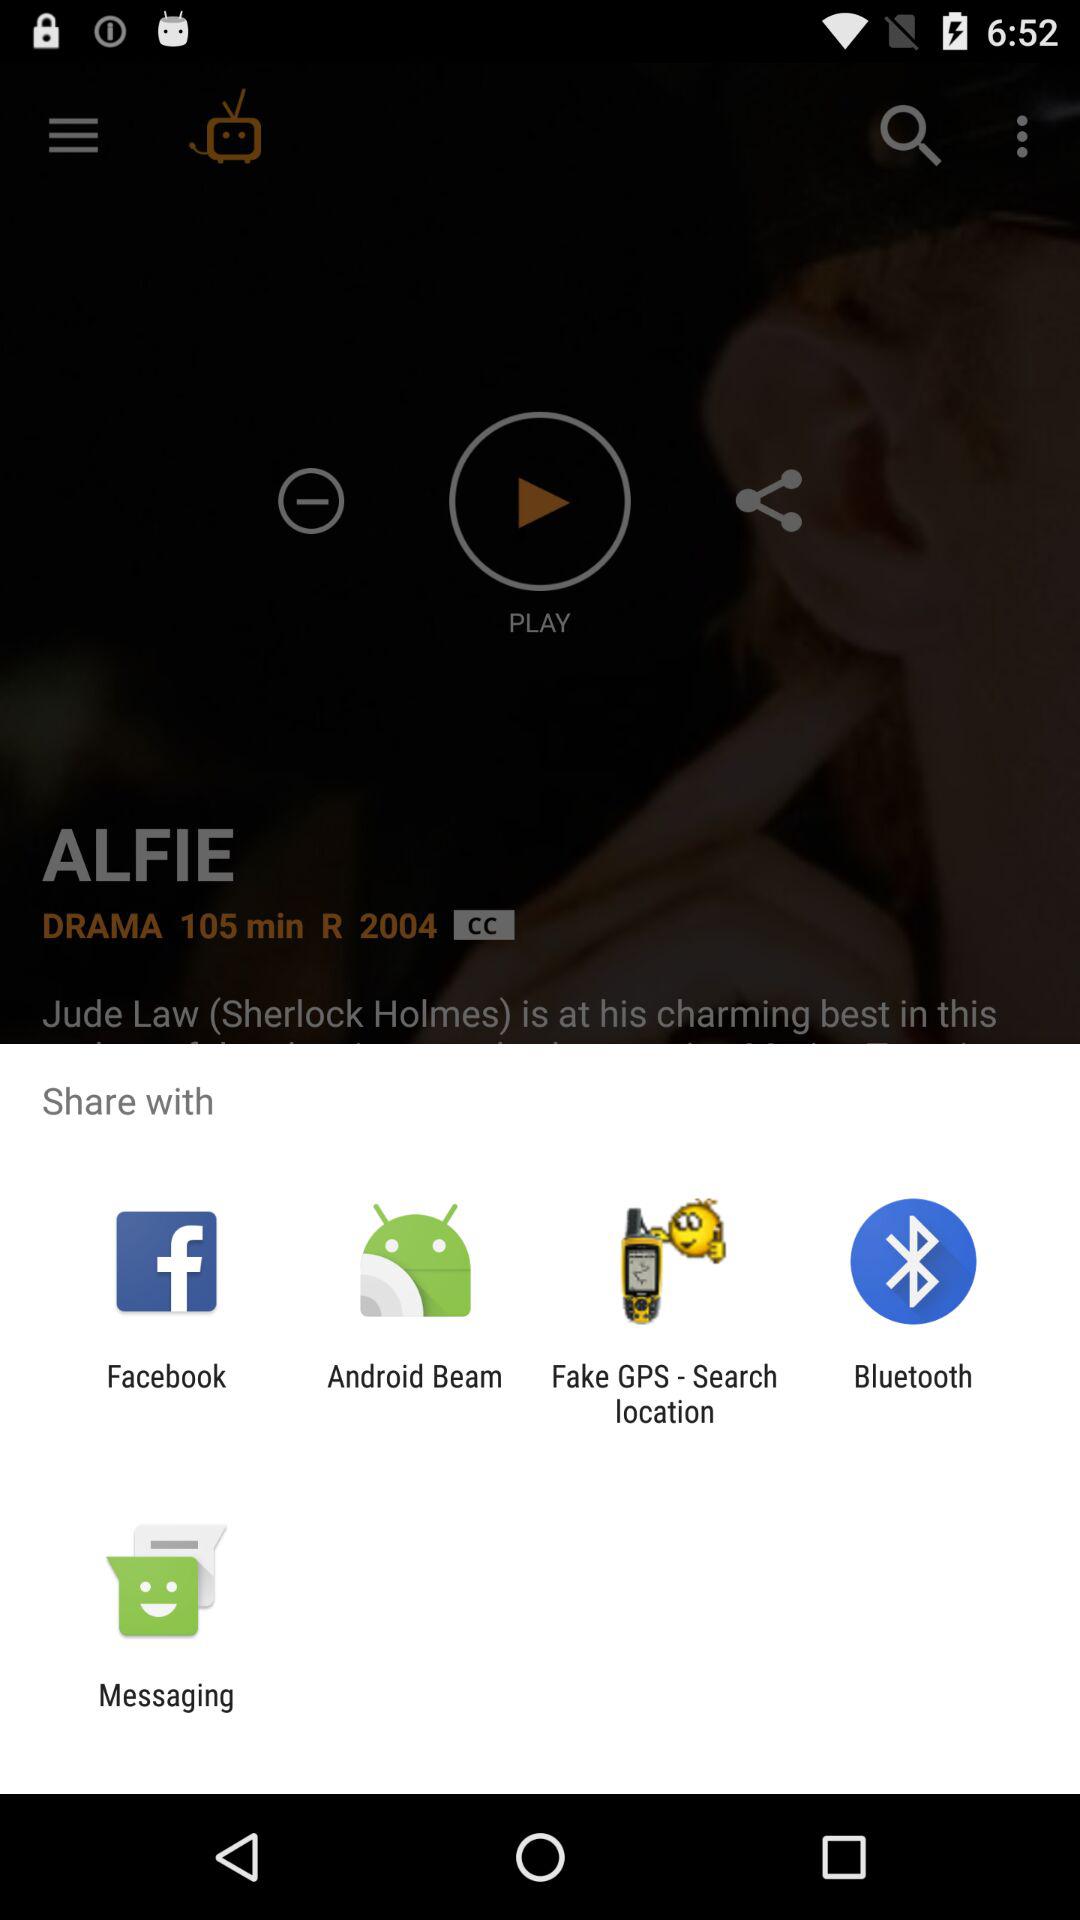 The width and height of the screenshot is (1080, 1920). What do you see at coordinates (414, 1393) in the screenshot?
I see `select android beam app` at bounding box center [414, 1393].